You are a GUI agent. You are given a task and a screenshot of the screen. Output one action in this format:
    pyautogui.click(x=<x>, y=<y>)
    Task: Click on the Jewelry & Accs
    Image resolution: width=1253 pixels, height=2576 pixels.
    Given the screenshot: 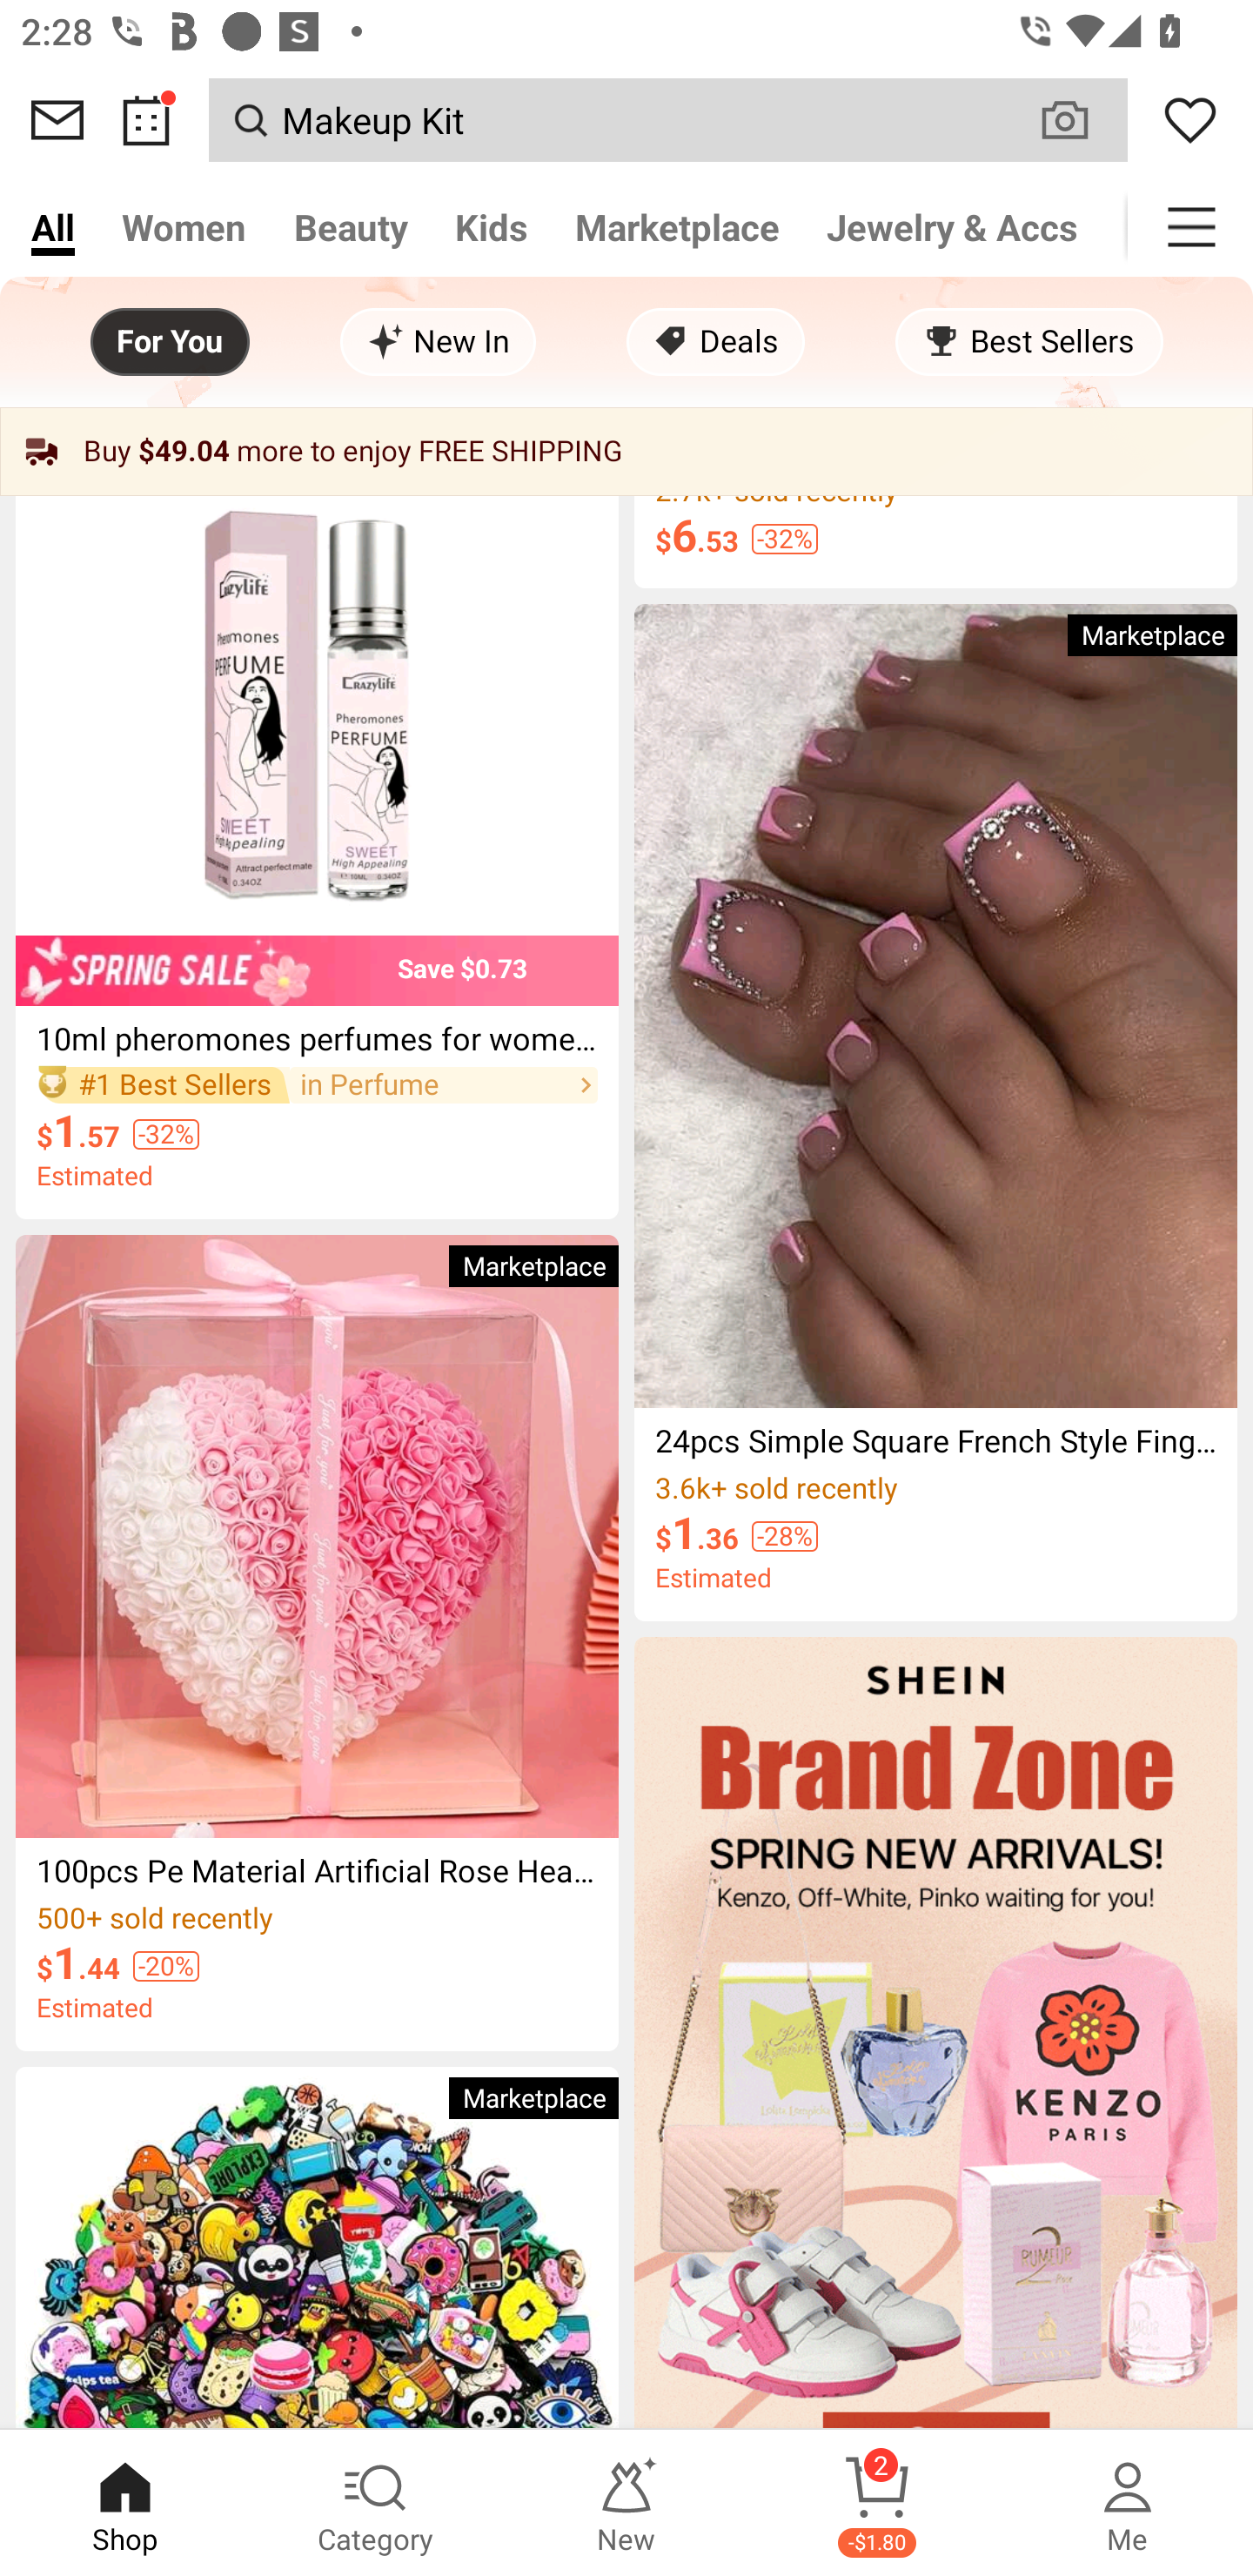 What is the action you would take?
    pyautogui.click(x=953, y=226)
    